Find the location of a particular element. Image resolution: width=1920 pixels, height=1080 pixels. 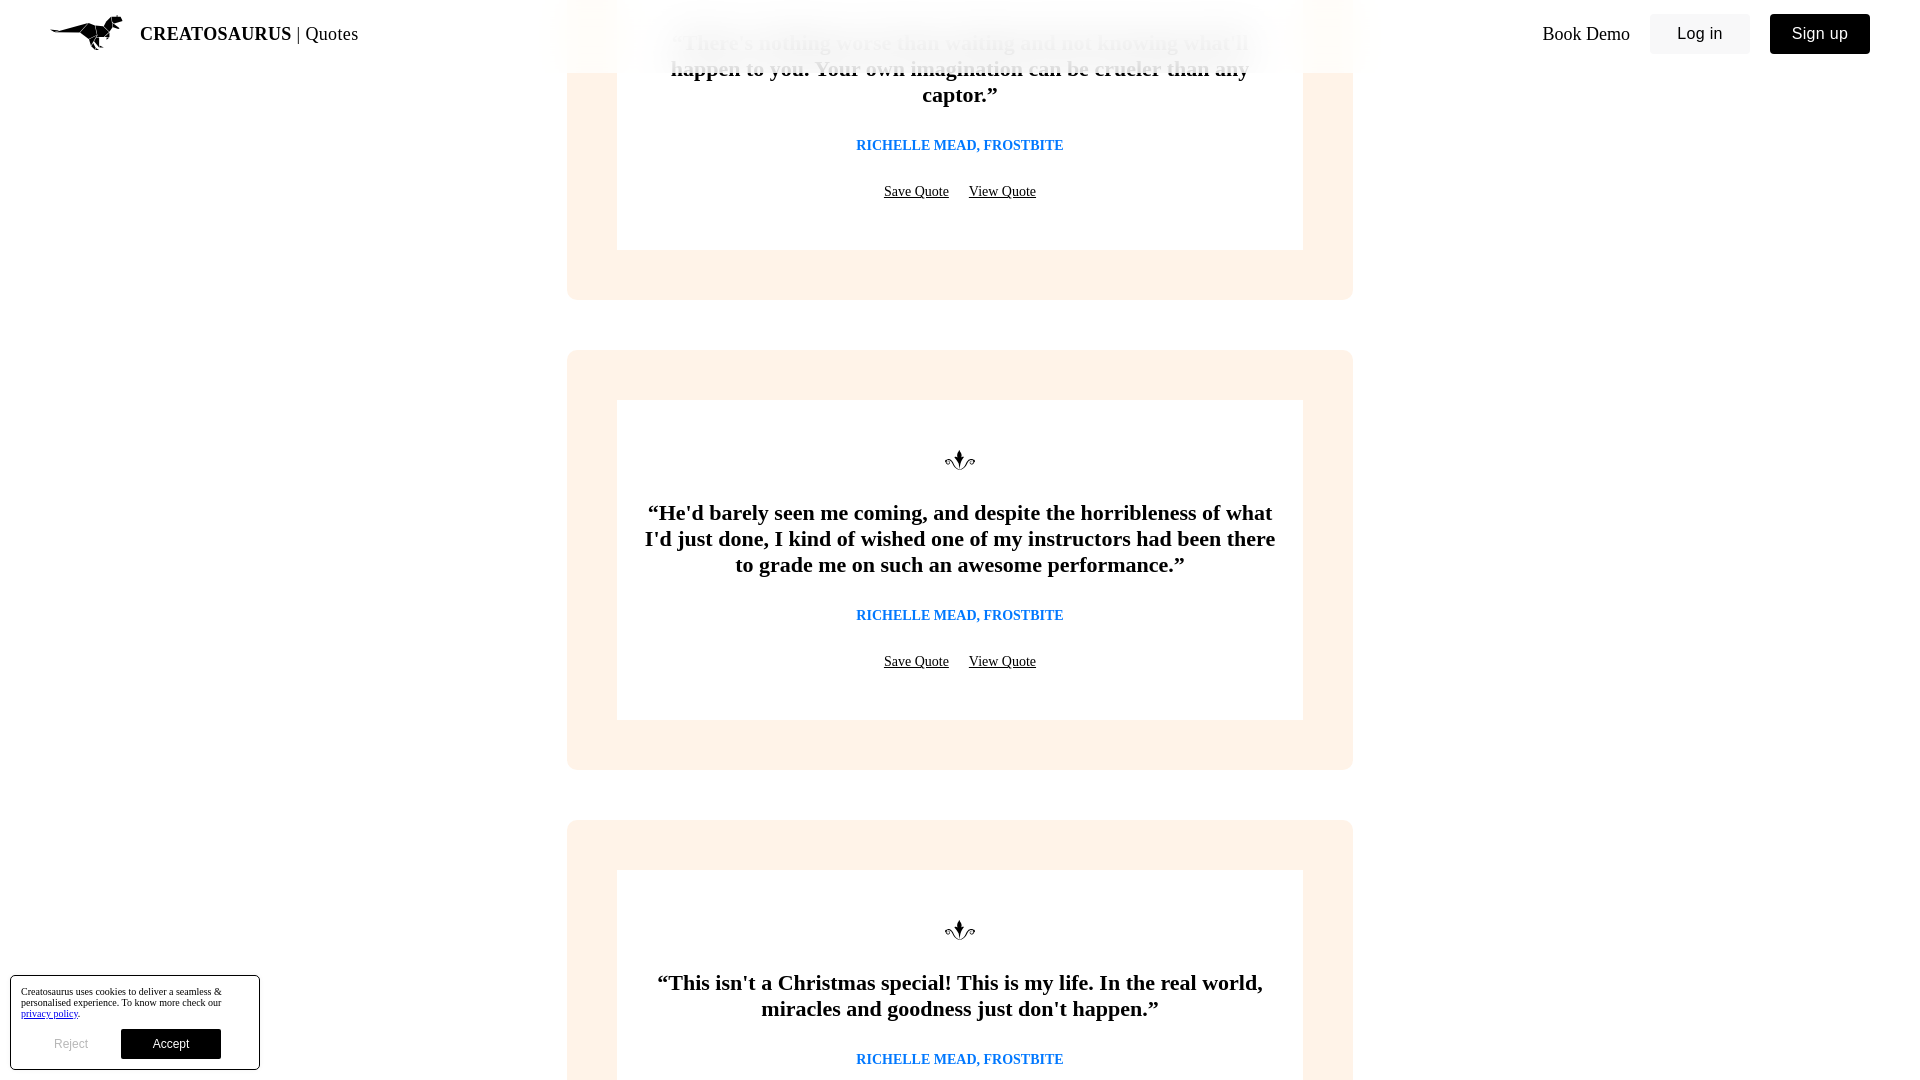

View Quote is located at coordinates (1002, 662).